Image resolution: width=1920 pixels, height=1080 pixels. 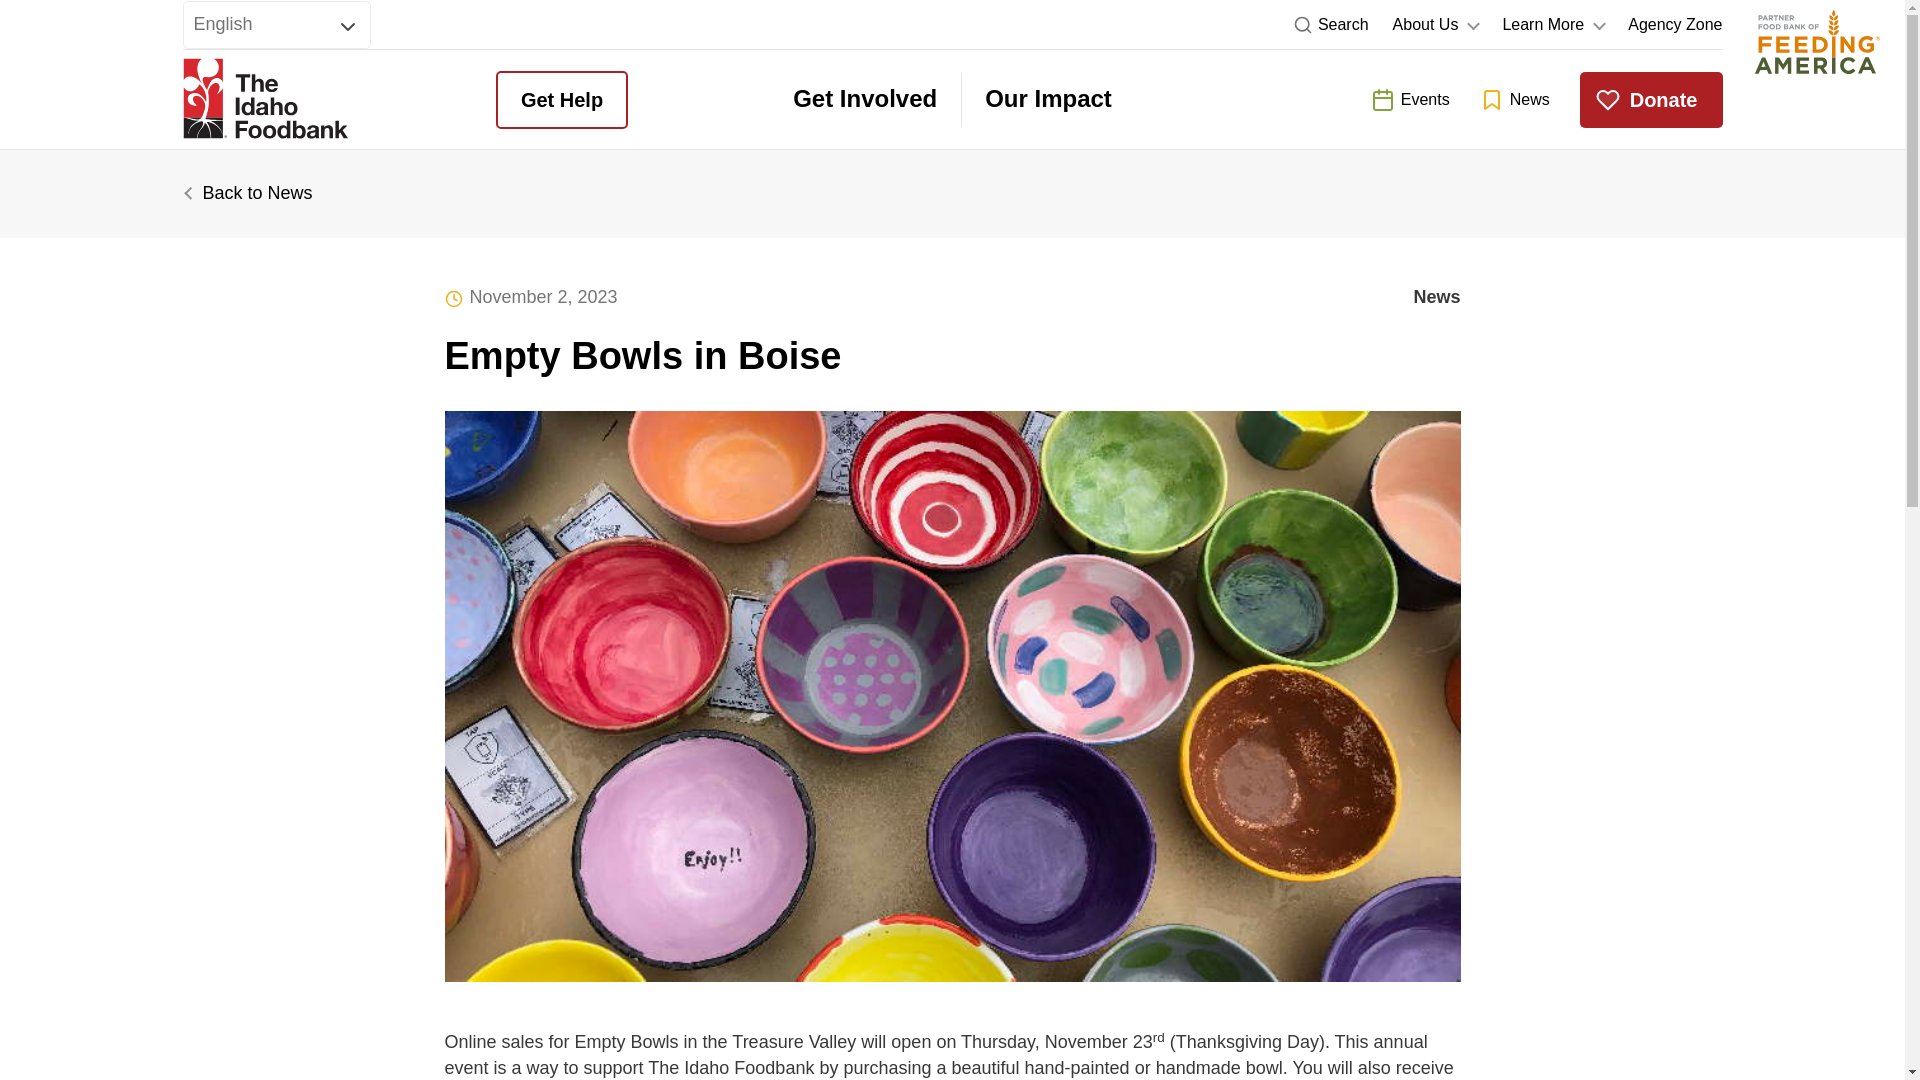 What do you see at coordinates (864, 100) in the screenshot?
I see `Get Involved` at bounding box center [864, 100].